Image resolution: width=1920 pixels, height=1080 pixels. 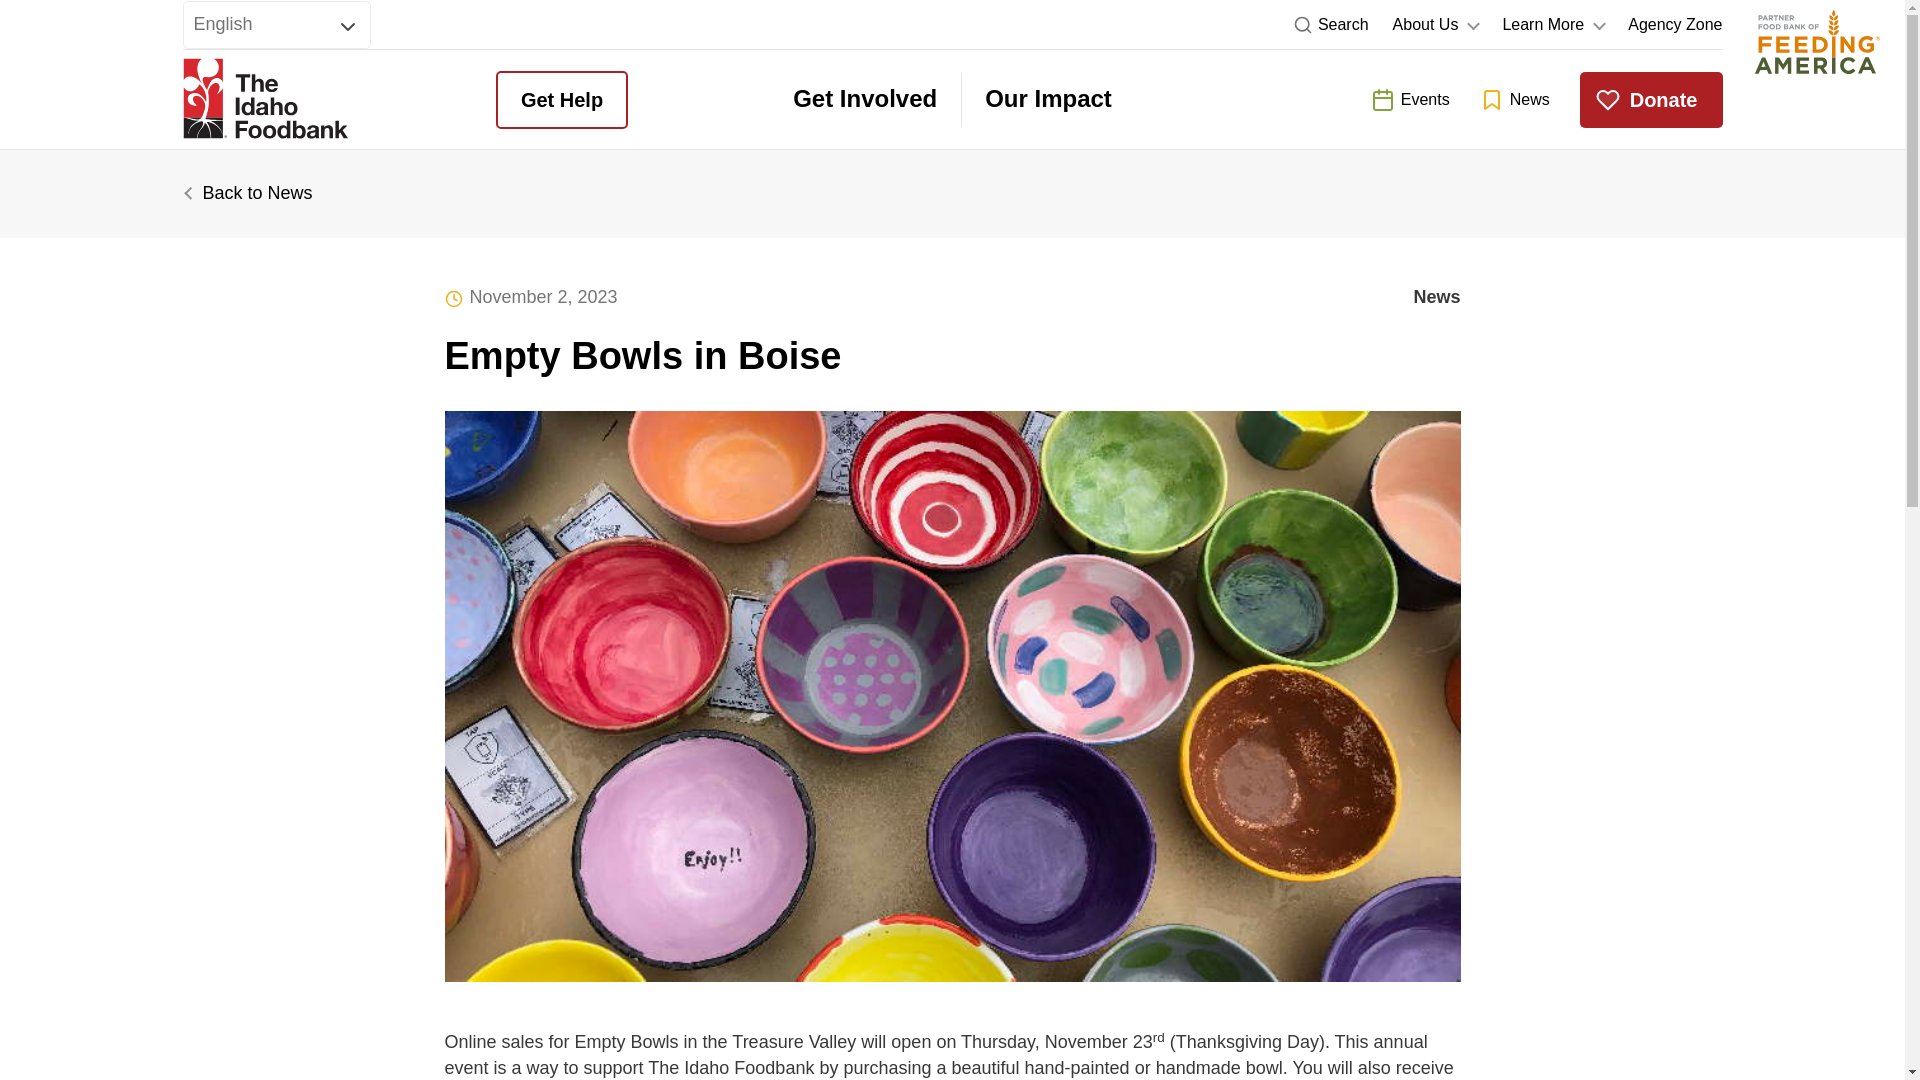 What do you see at coordinates (864, 100) in the screenshot?
I see `Get Involved` at bounding box center [864, 100].